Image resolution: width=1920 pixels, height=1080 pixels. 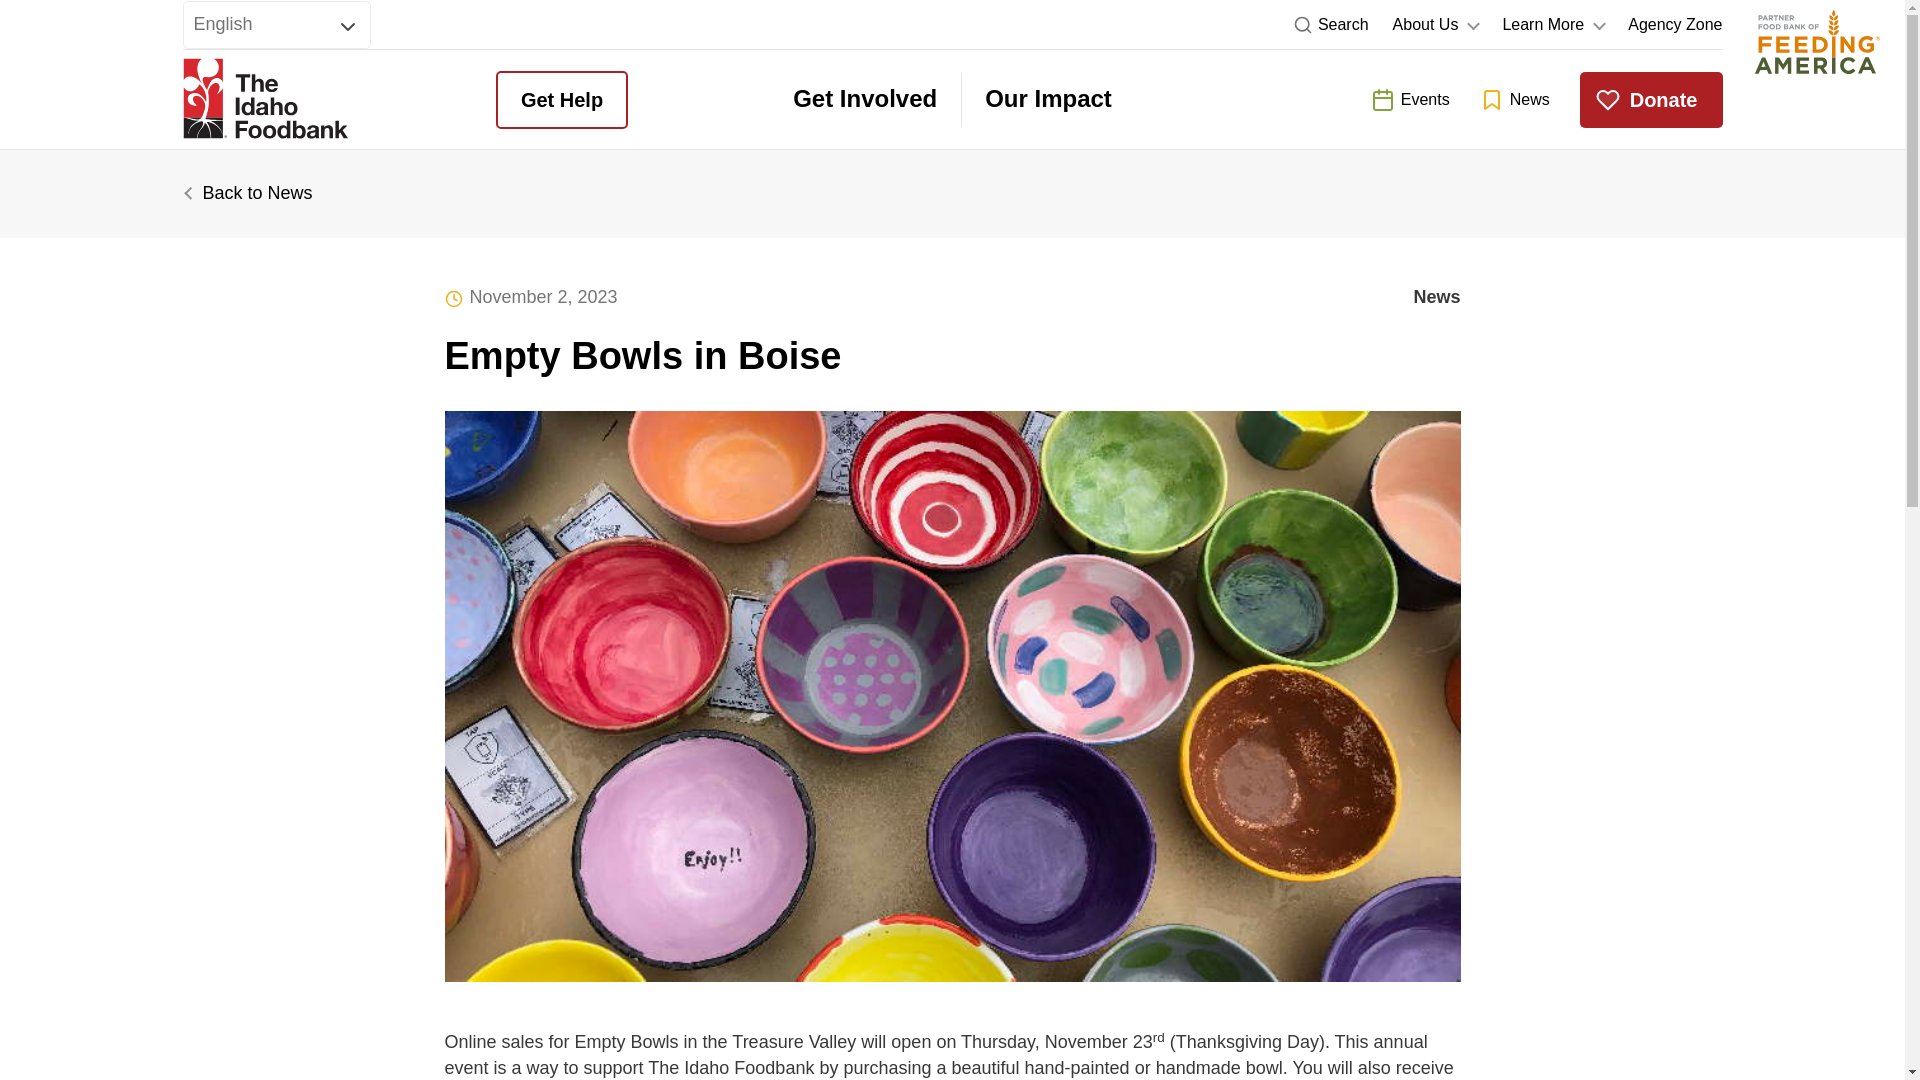 What do you see at coordinates (864, 100) in the screenshot?
I see `Get Involved` at bounding box center [864, 100].